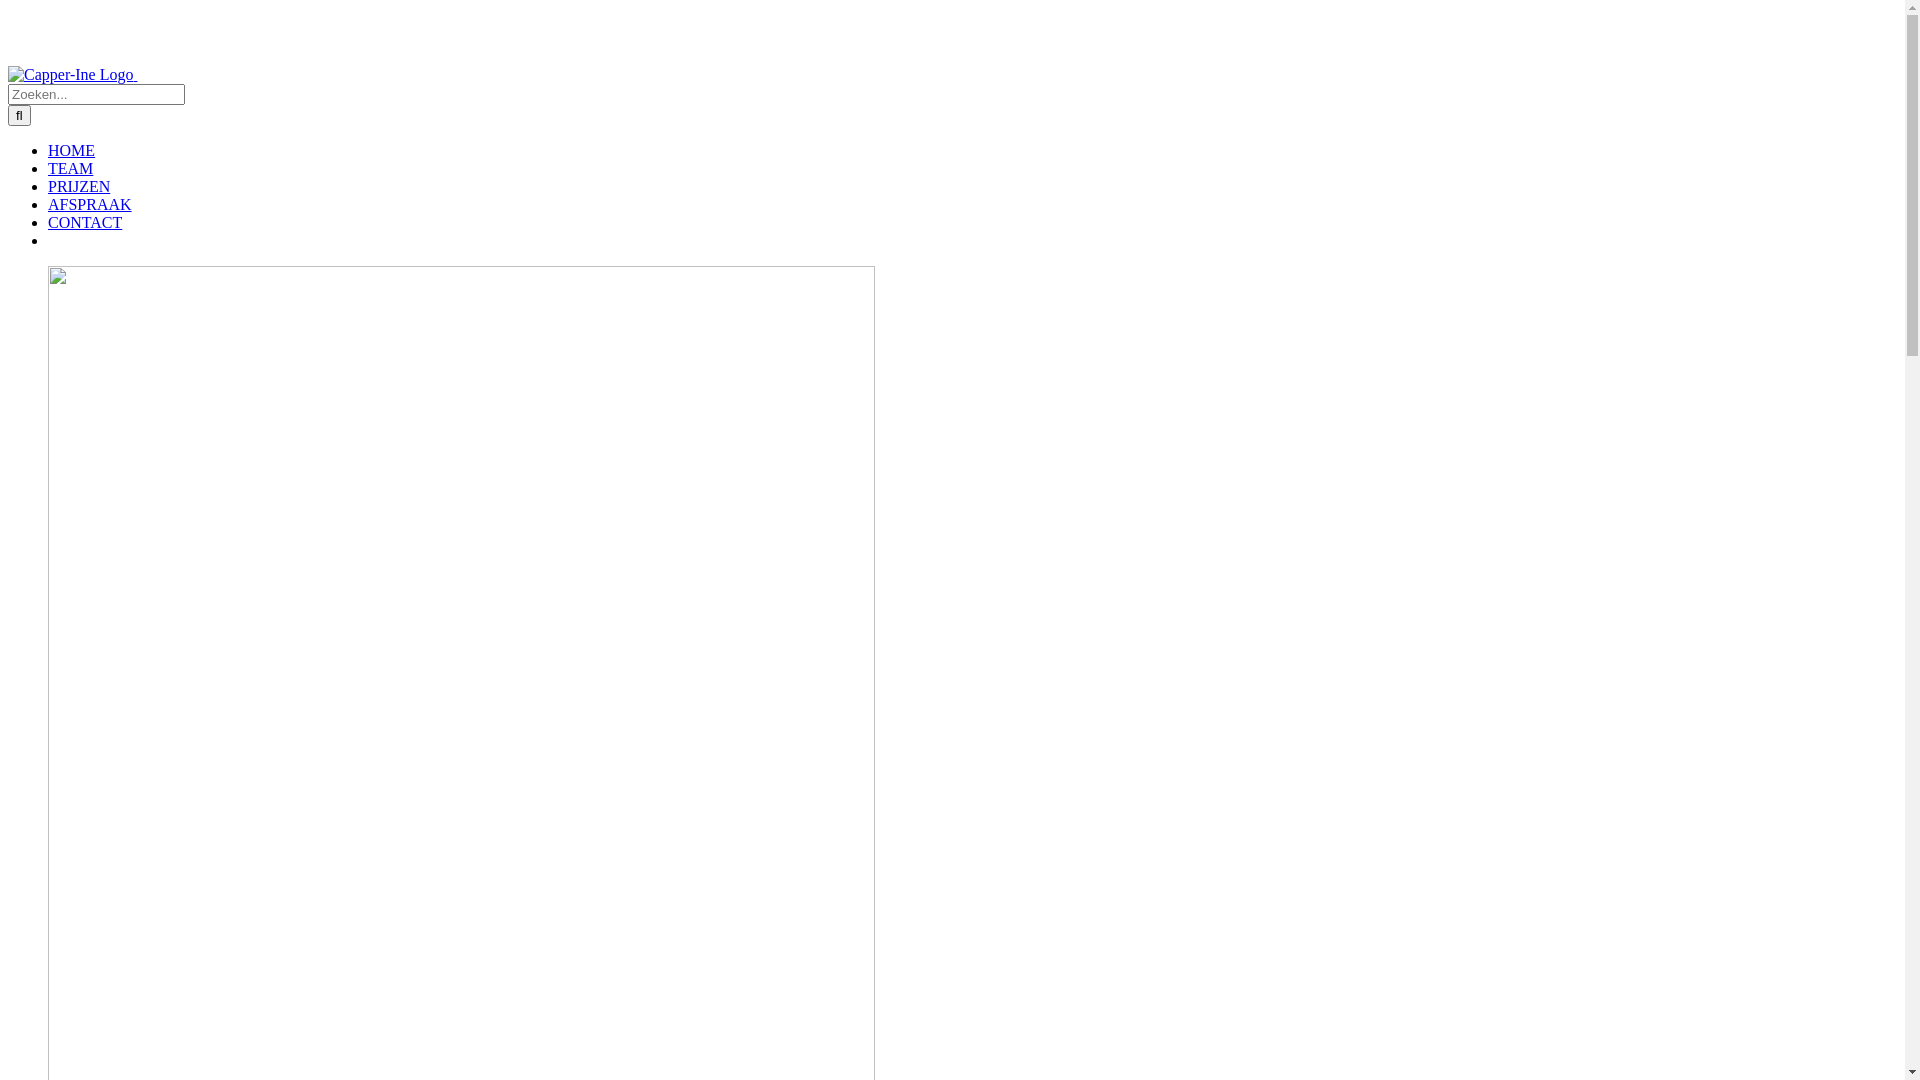 The width and height of the screenshot is (1920, 1080). Describe the element at coordinates (90, 204) in the screenshot. I see `AFSPRAAK` at that location.